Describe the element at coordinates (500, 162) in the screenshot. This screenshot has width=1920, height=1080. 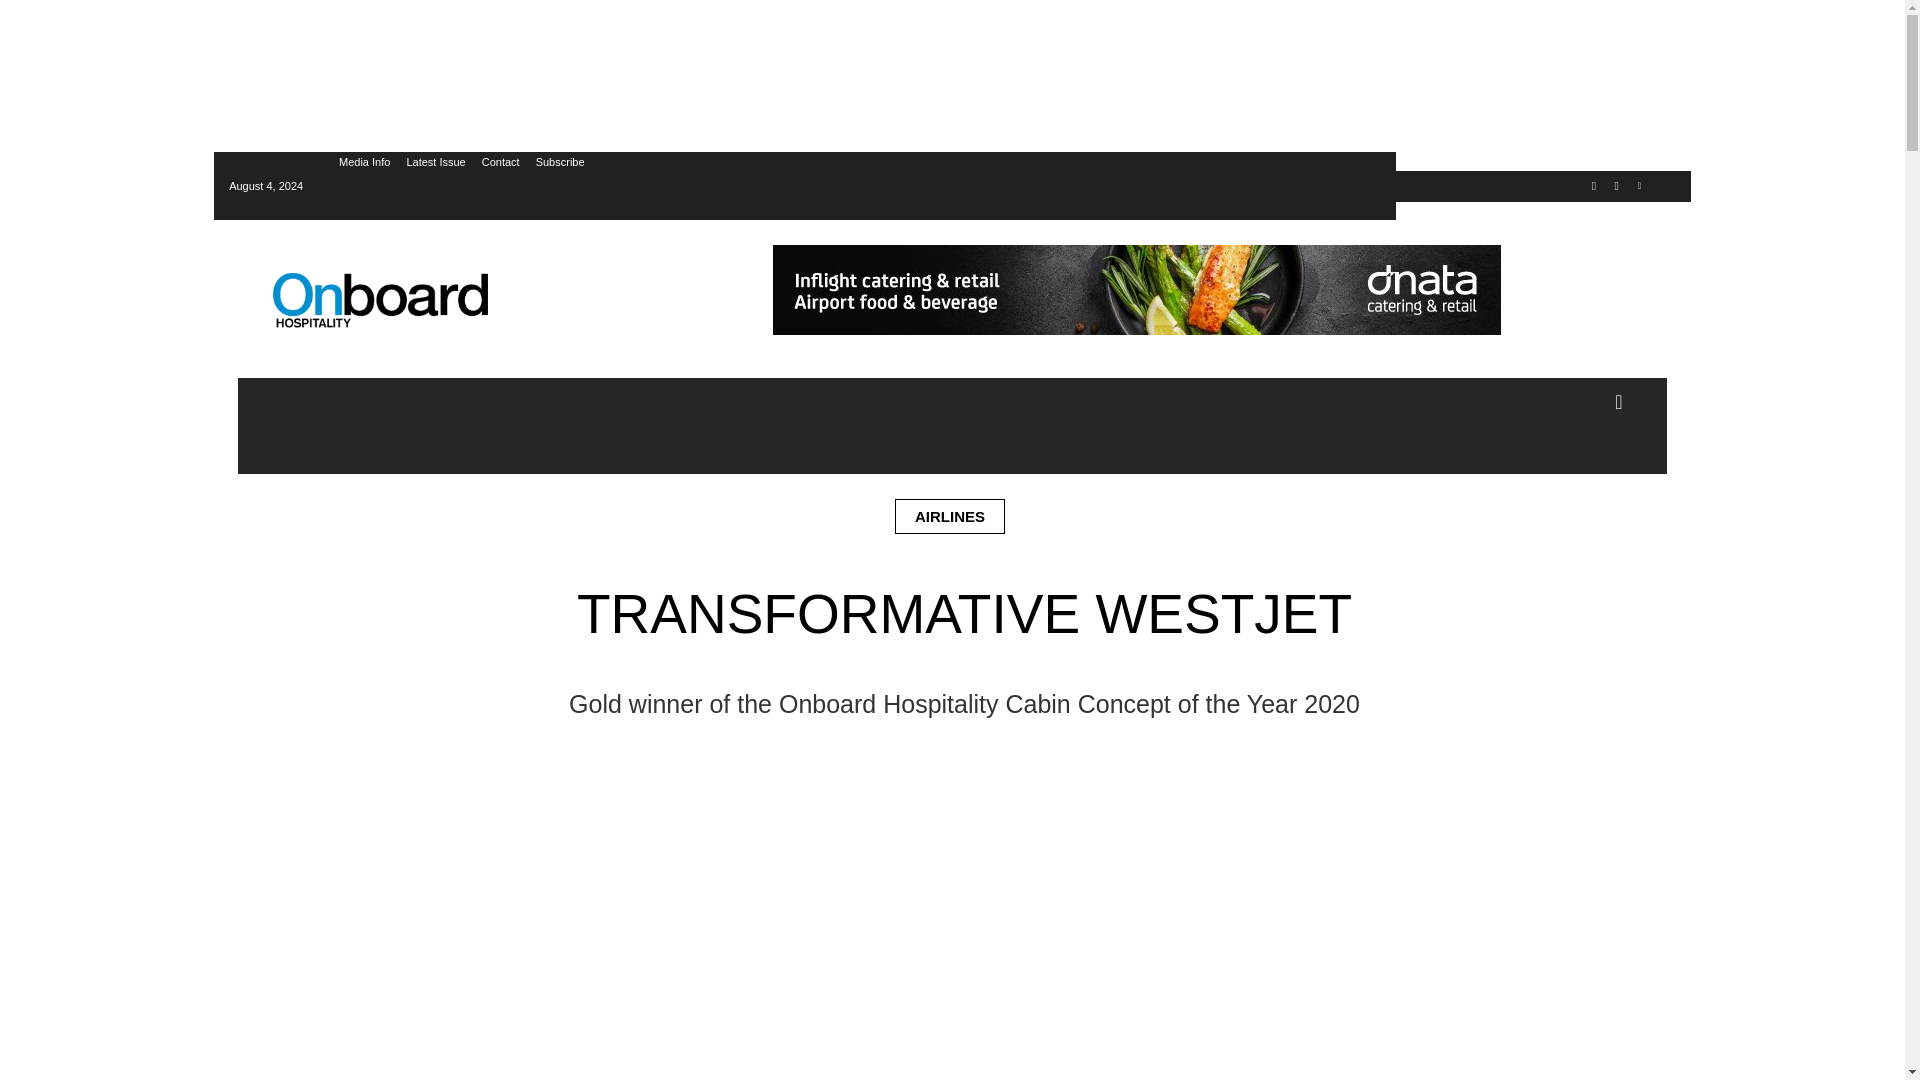
I see `Contact` at that location.